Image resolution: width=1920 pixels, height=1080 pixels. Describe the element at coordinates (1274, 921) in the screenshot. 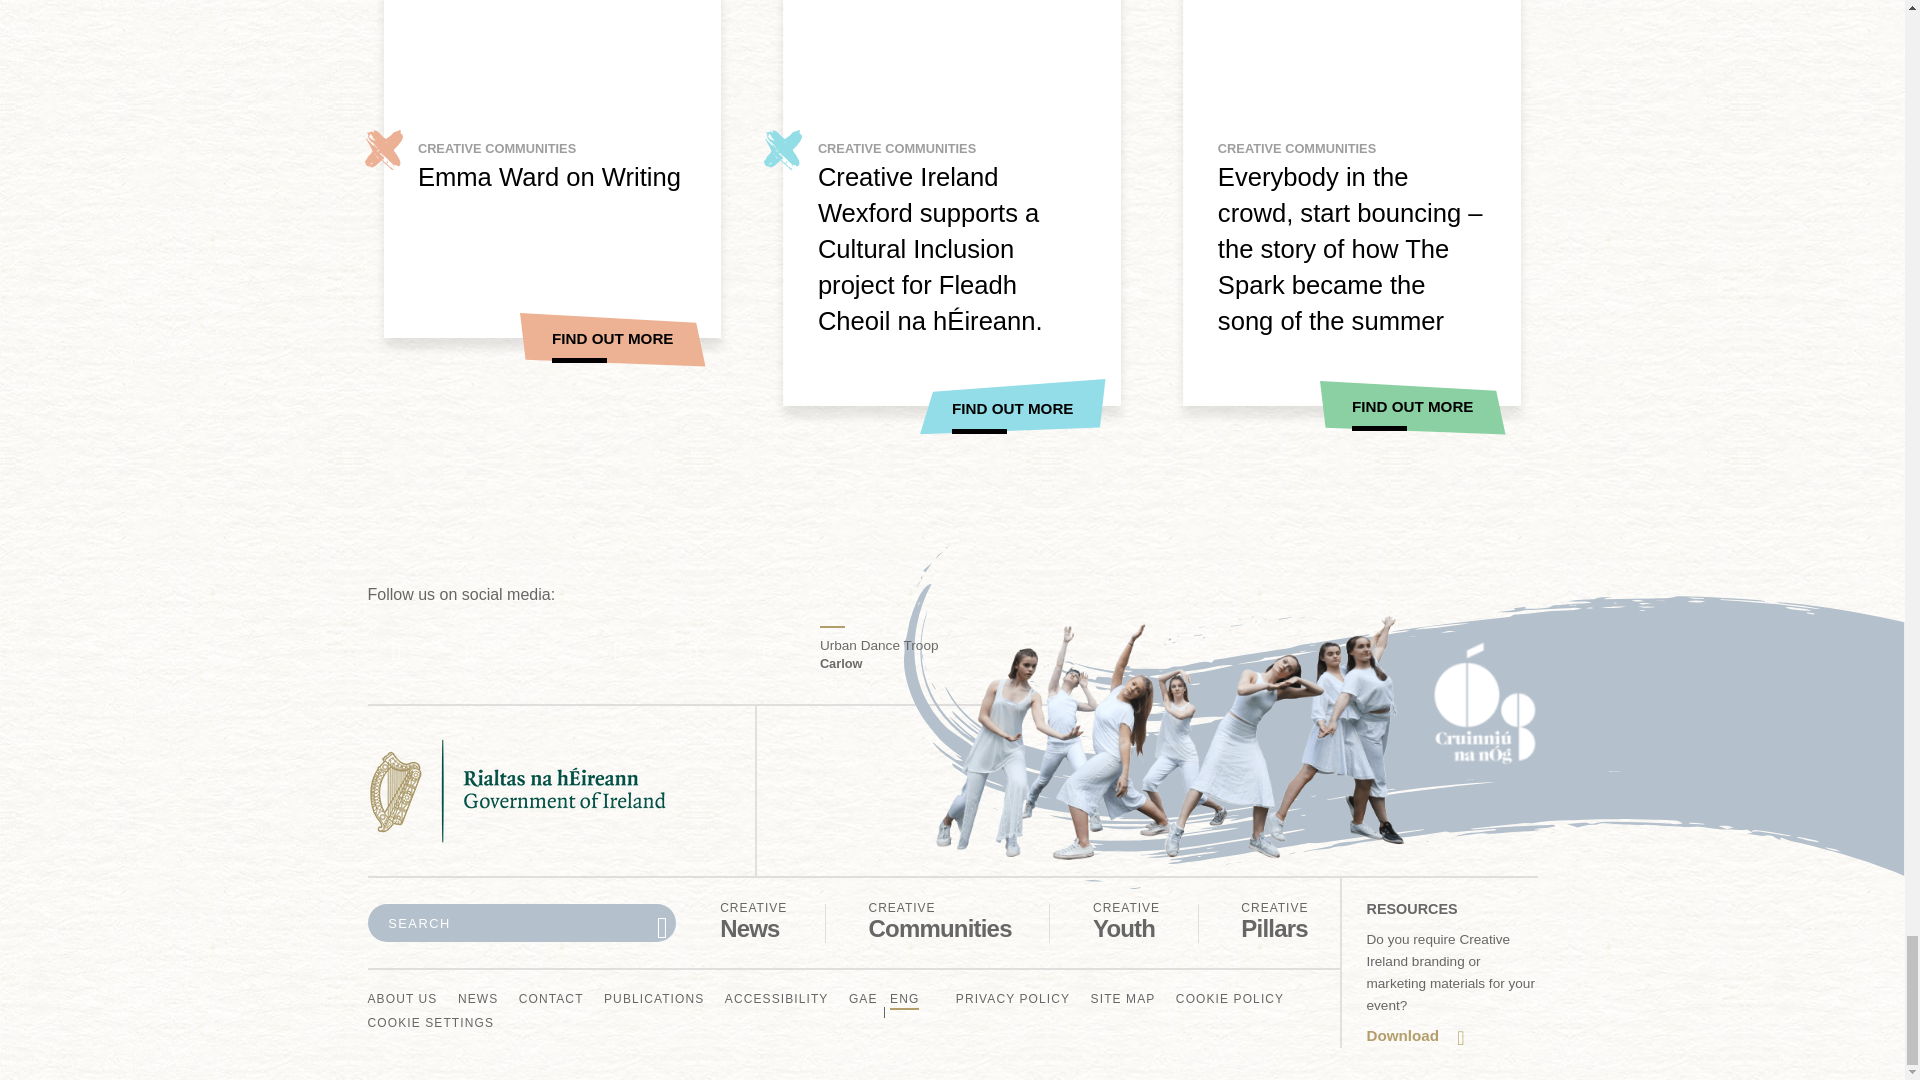

I see `NEWS` at that location.